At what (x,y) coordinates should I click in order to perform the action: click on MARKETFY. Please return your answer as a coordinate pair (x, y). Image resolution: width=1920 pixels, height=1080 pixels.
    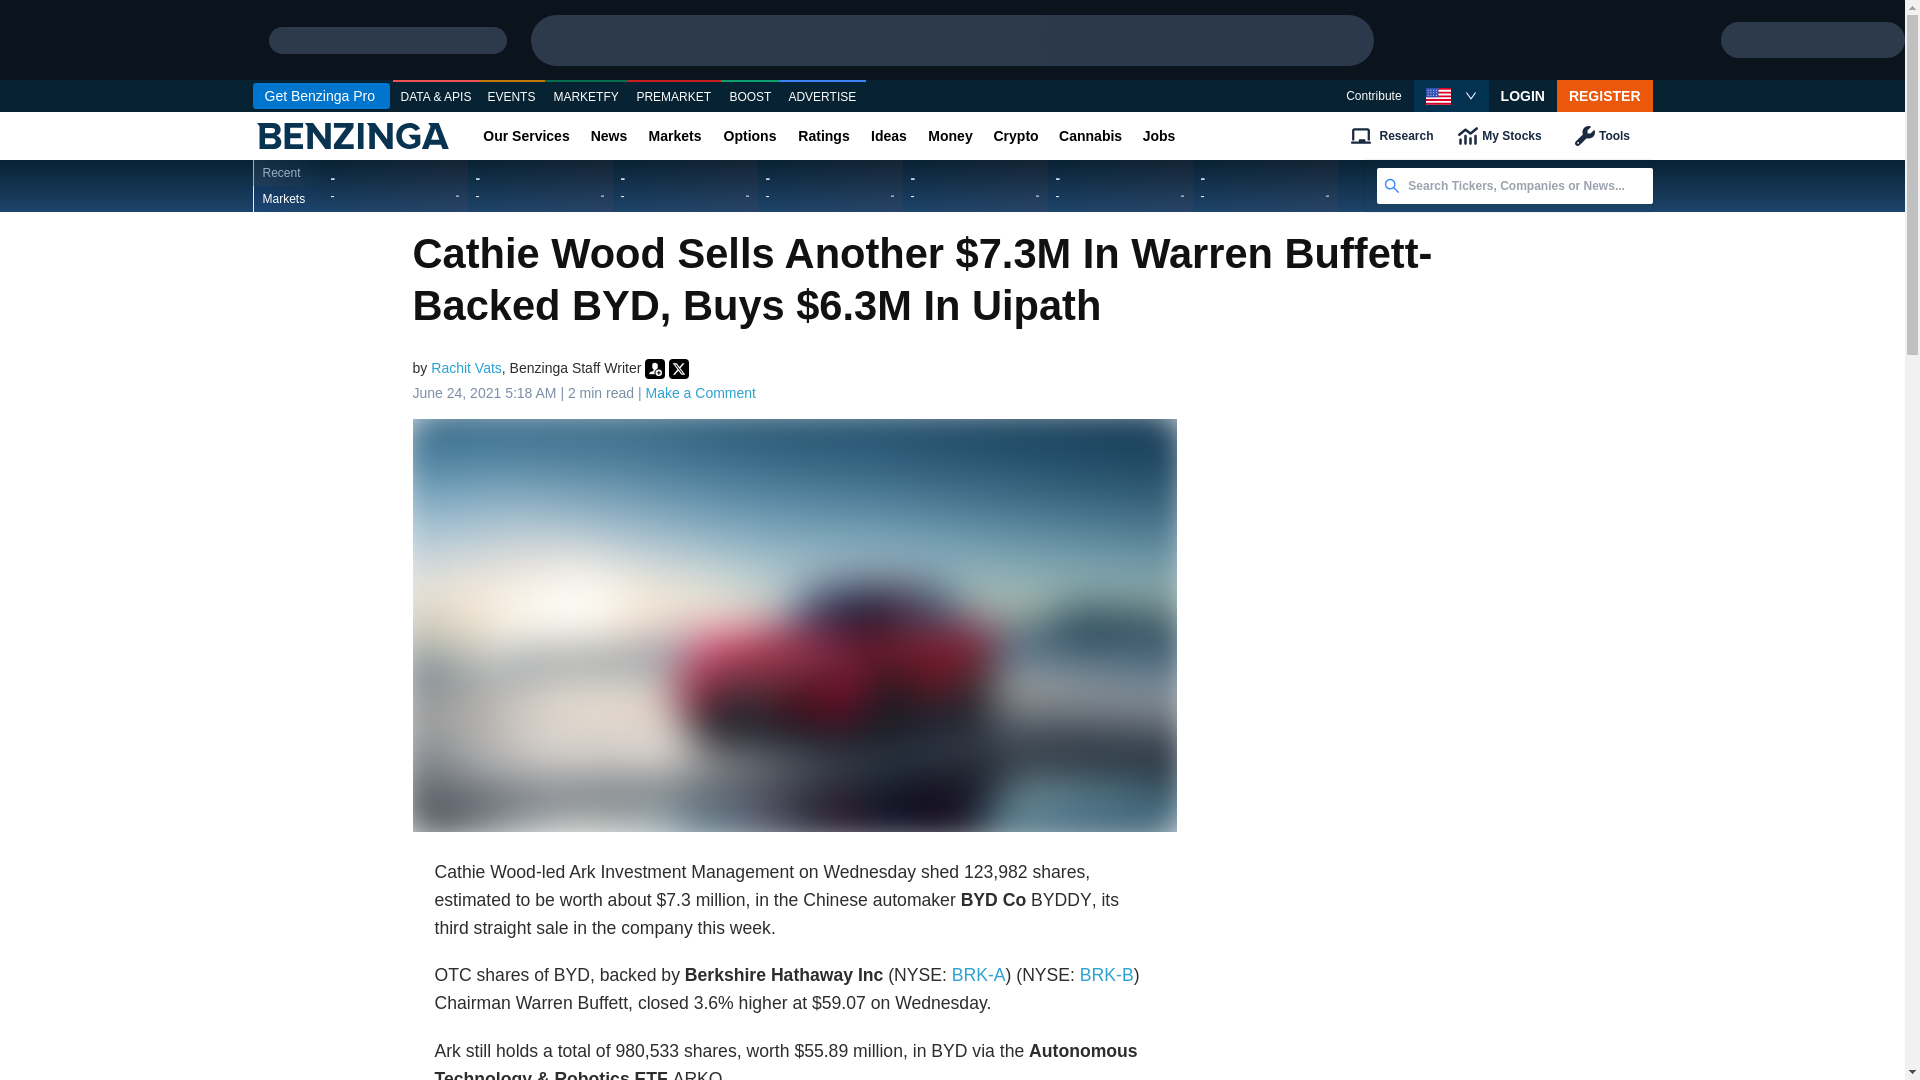
    Looking at the image, I should click on (586, 97).